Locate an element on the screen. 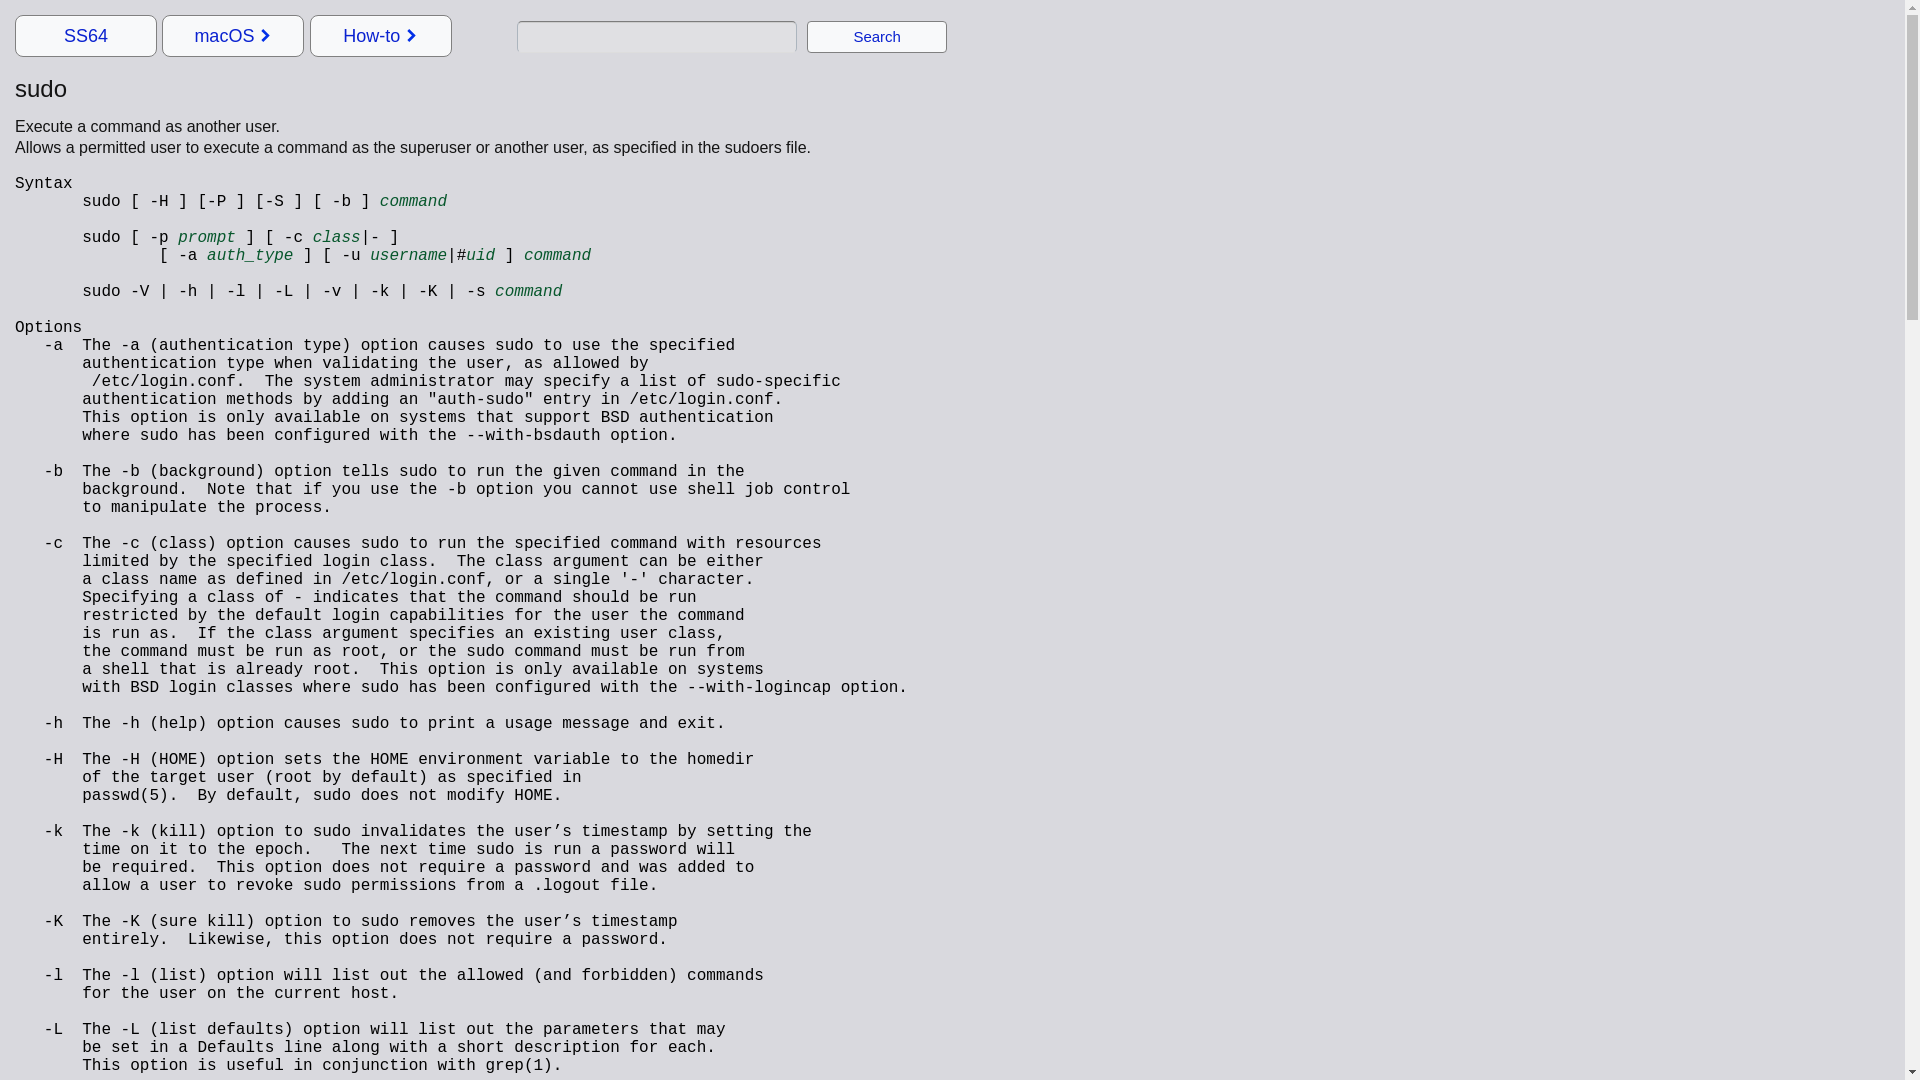 The height and width of the screenshot is (1080, 1920). macOS is located at coordinates (233, 36).